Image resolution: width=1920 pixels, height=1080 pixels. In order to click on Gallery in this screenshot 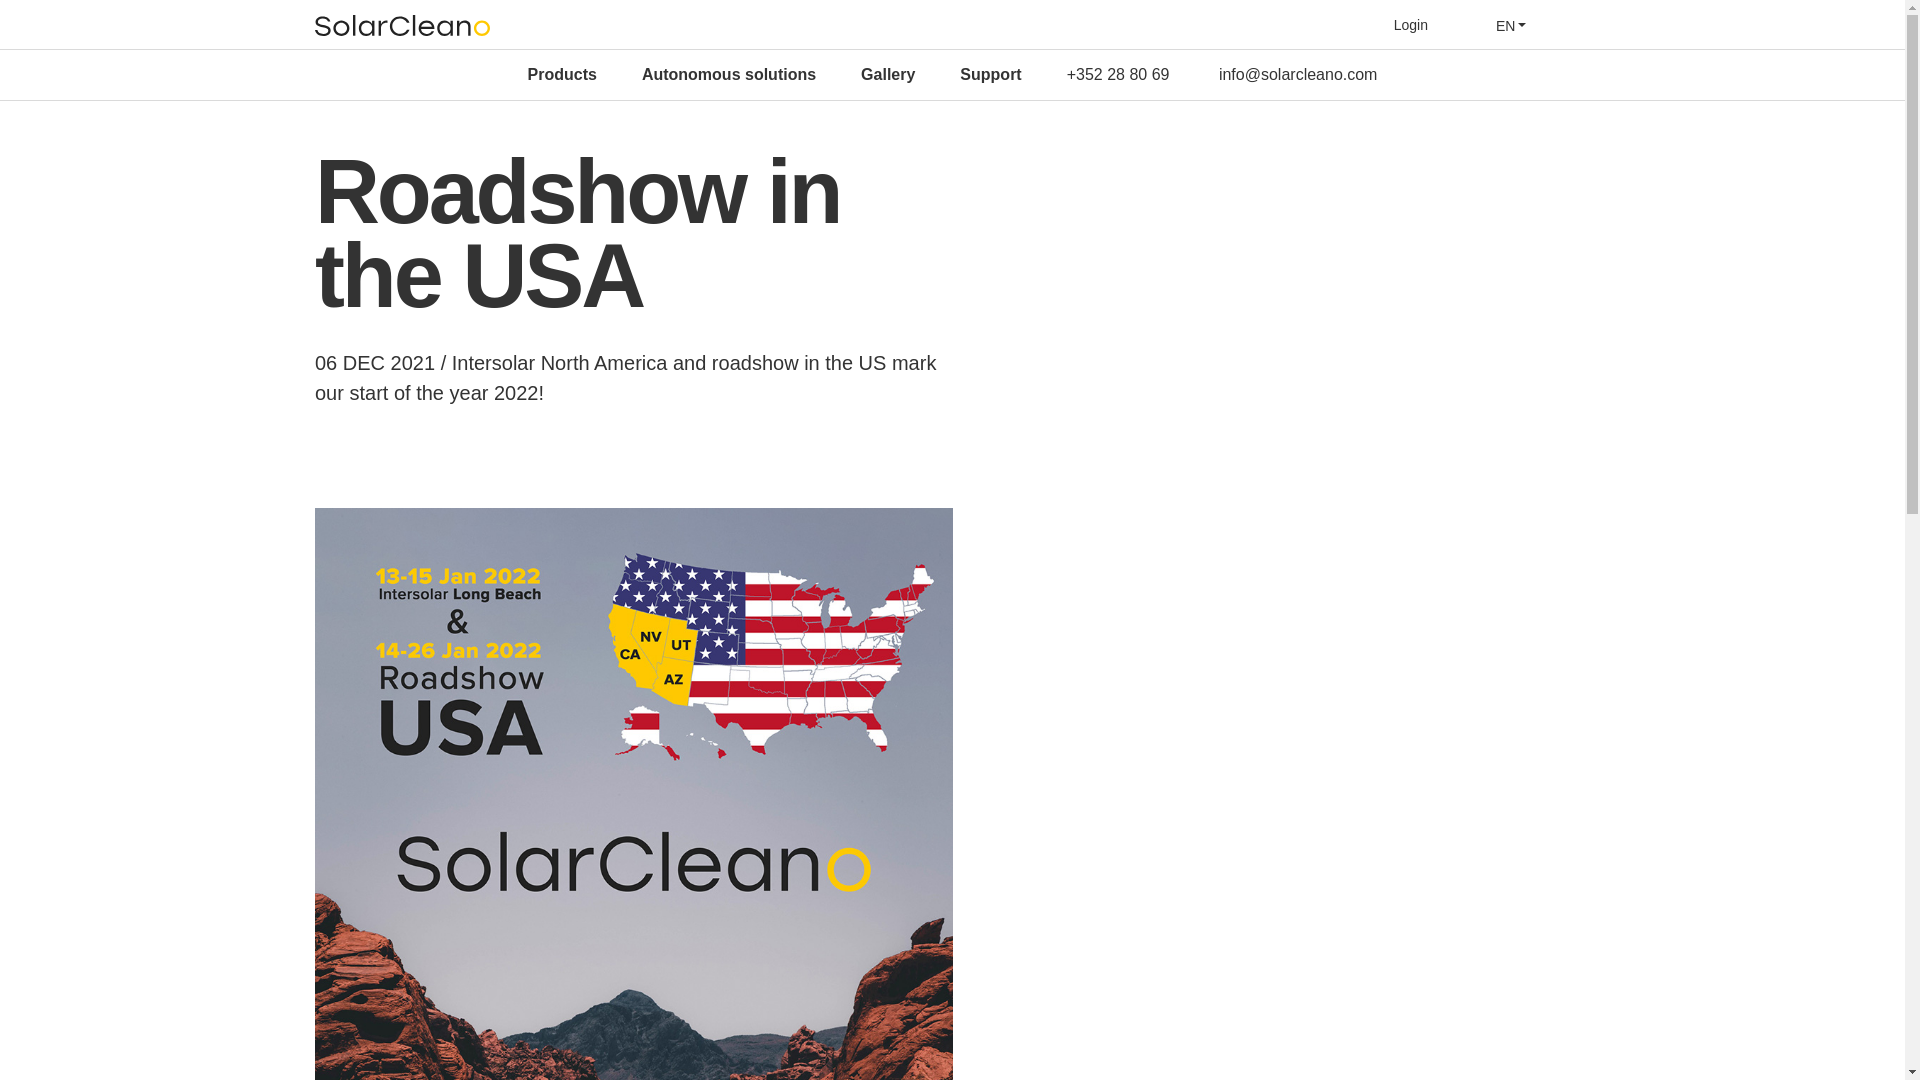, I will do `click(888, 74)`.